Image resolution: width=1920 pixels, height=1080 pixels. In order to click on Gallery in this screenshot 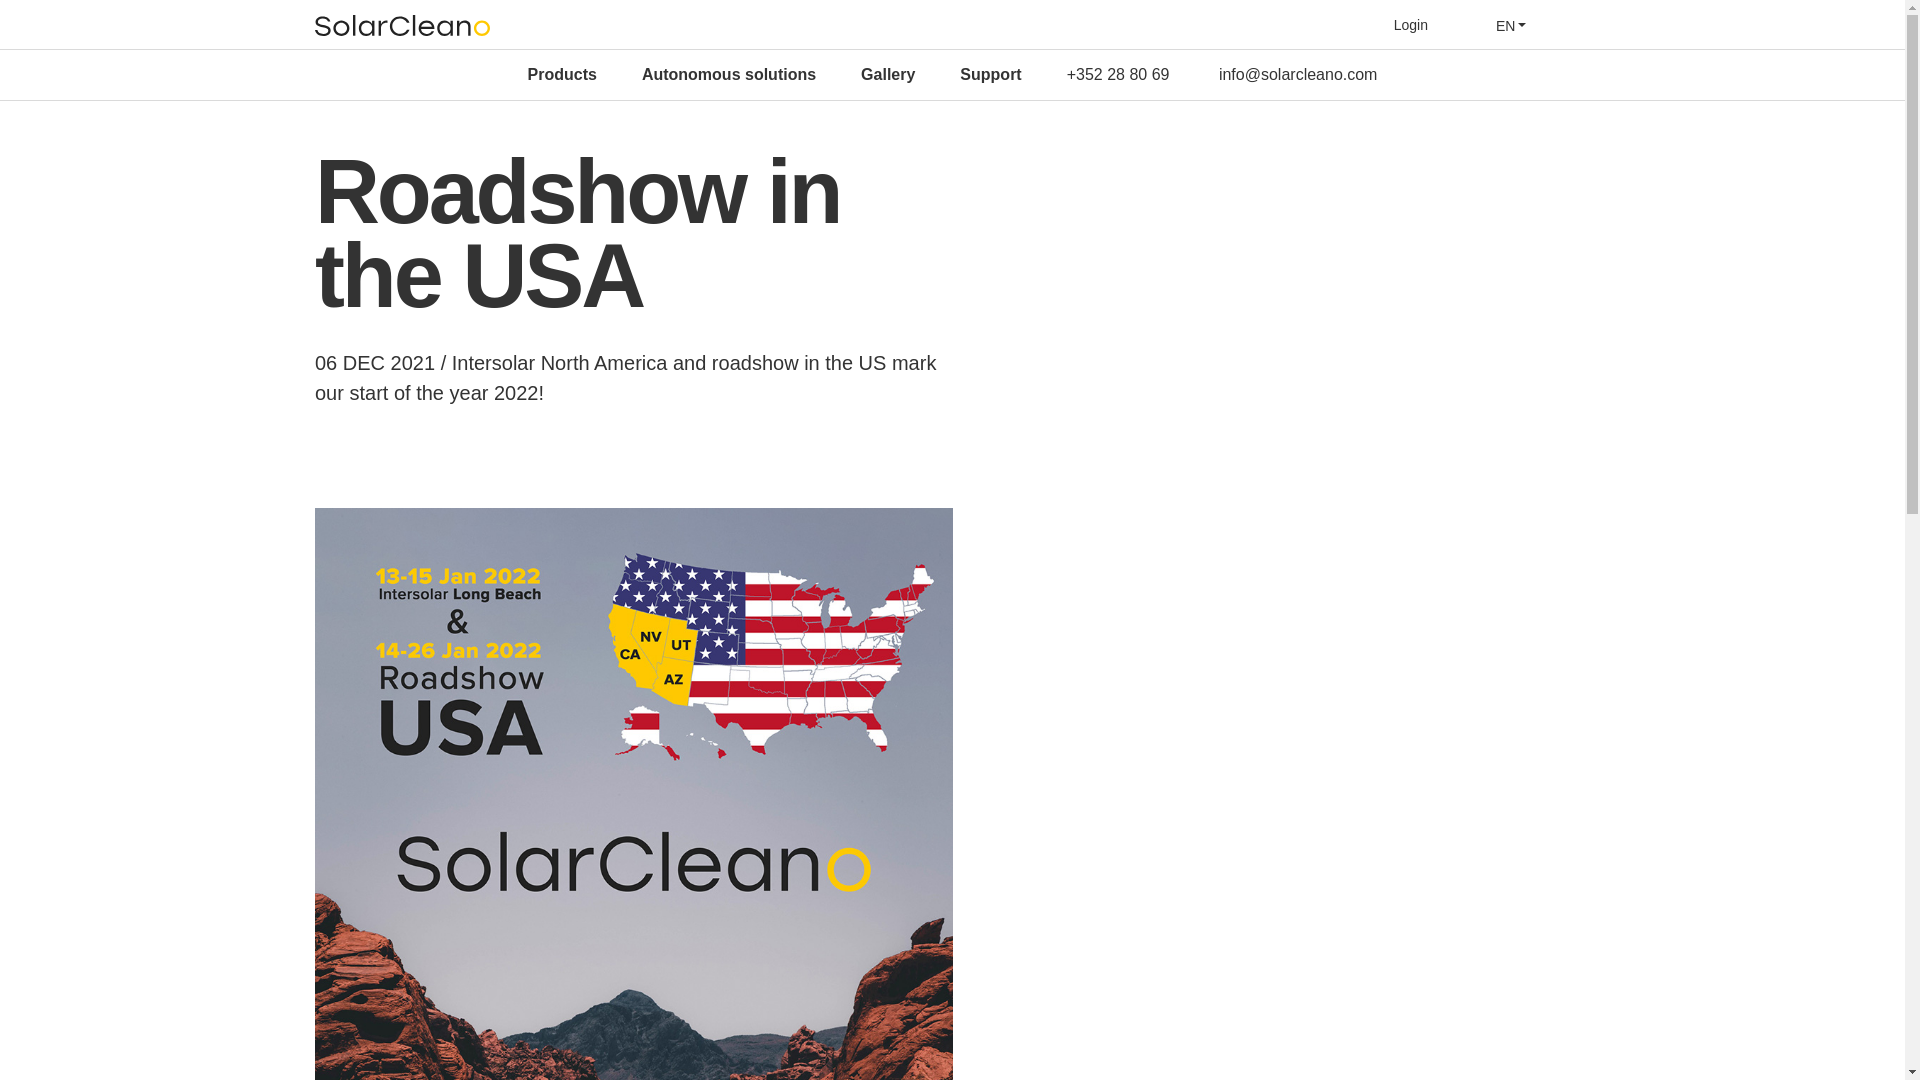, I will do `click(888, 74)`.